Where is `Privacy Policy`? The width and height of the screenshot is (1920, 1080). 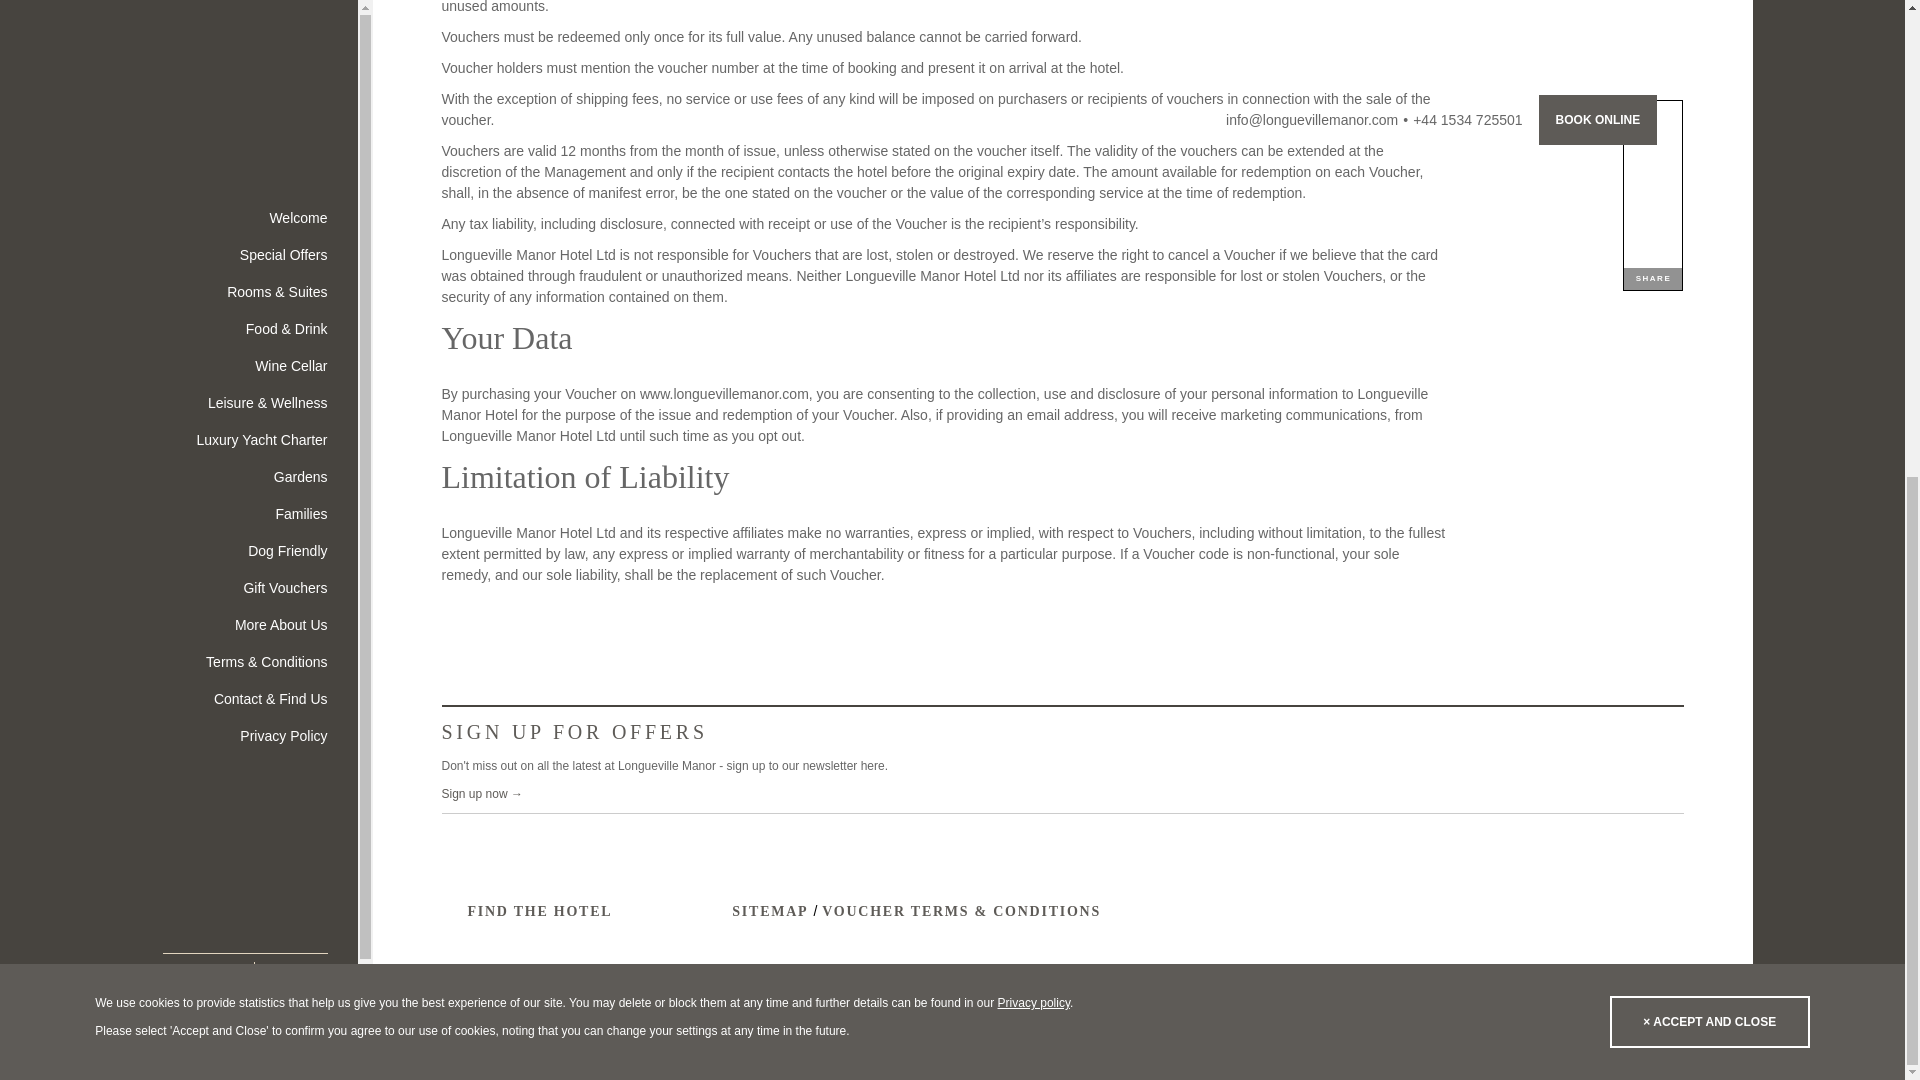
Privacy Policy is located at coordinates (1034, 153).